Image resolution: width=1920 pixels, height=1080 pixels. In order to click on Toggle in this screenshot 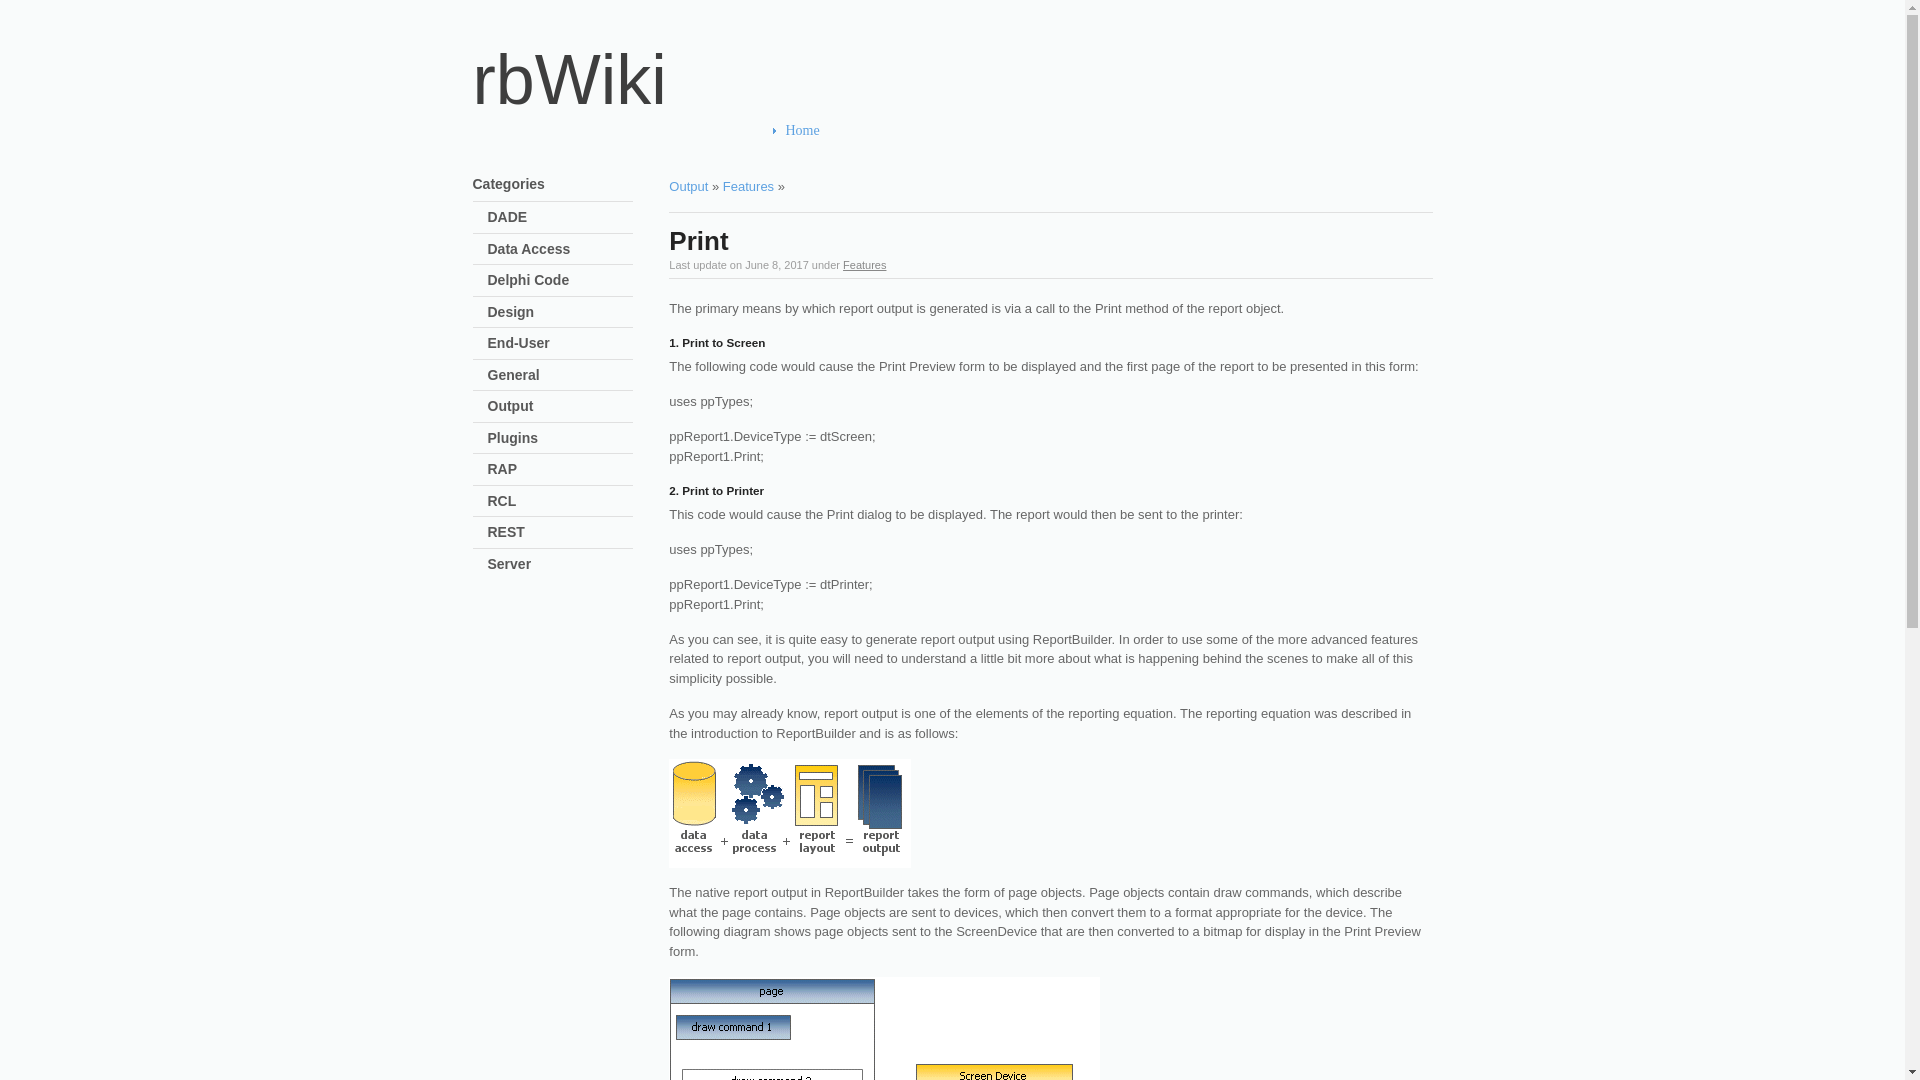, I will do `click(476, 216)`.